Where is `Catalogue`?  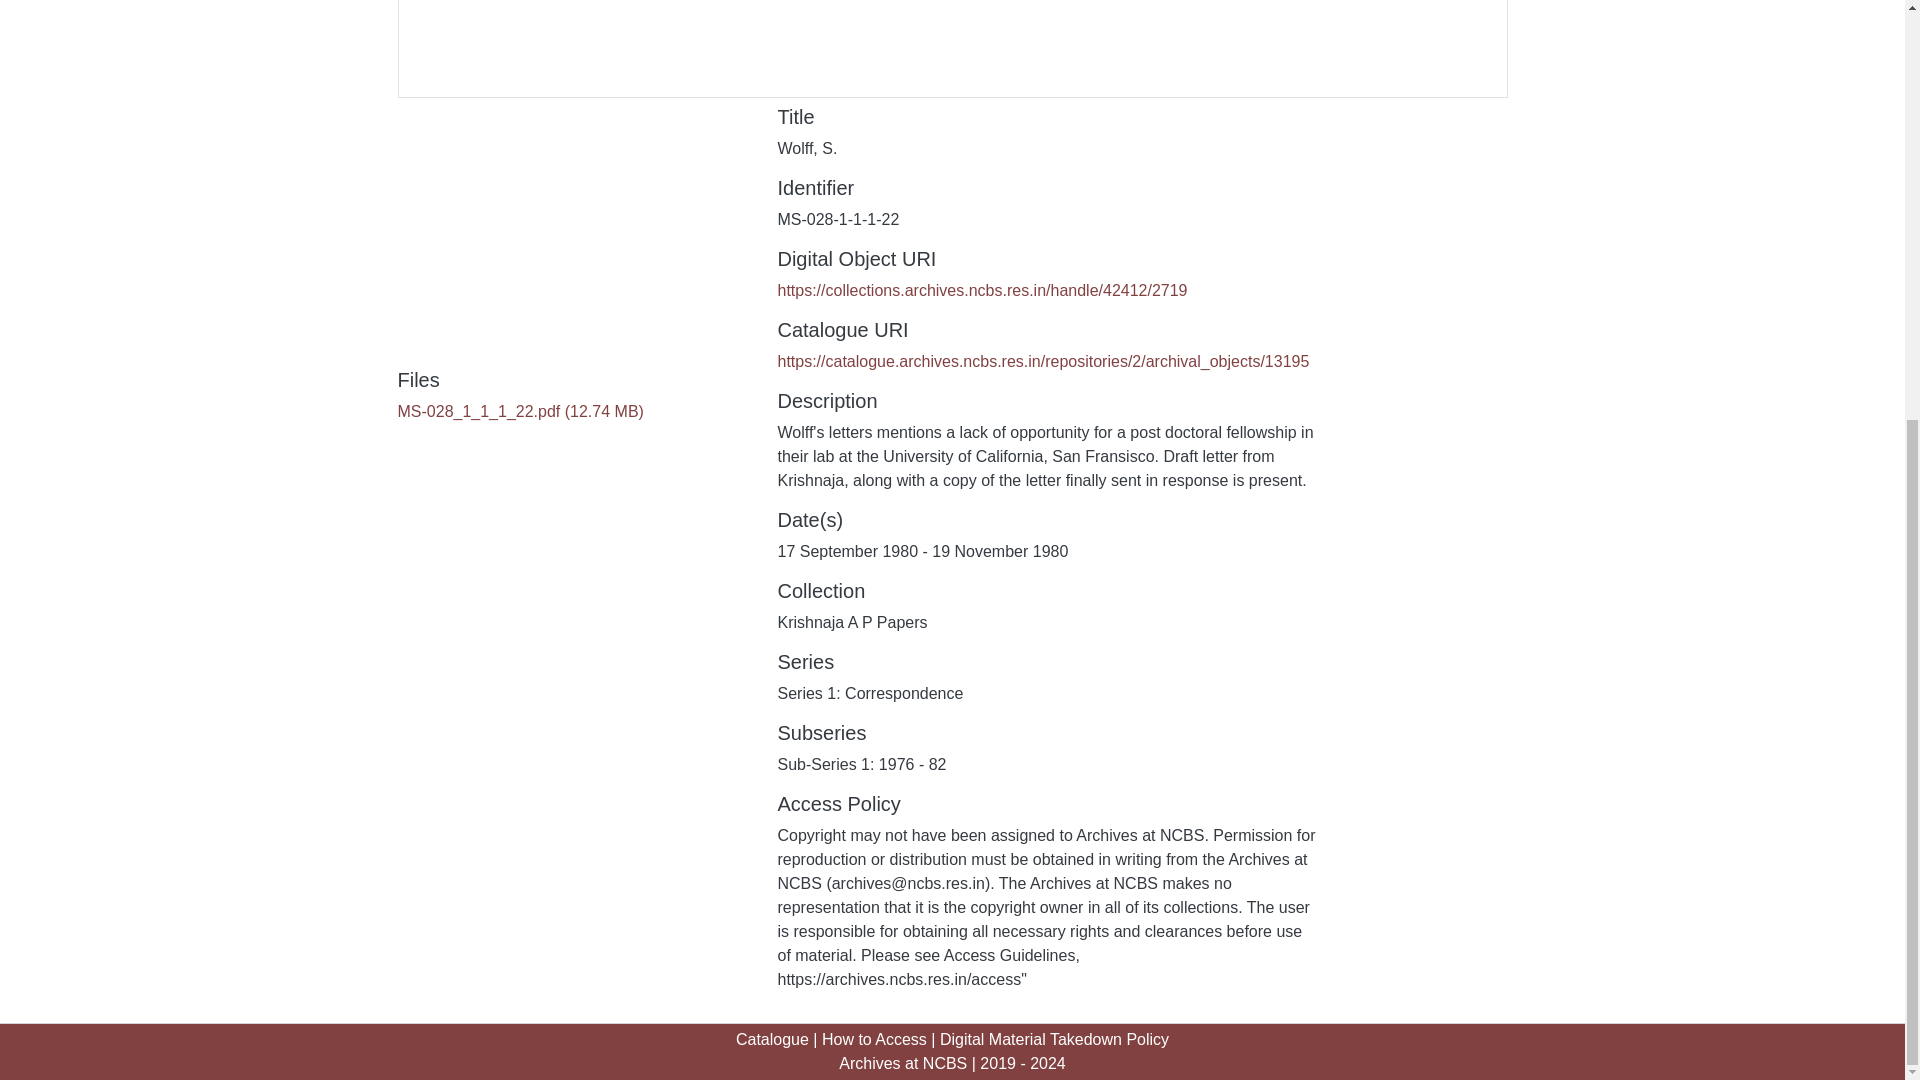
Catalogue is located at coordinates (772, 1039).